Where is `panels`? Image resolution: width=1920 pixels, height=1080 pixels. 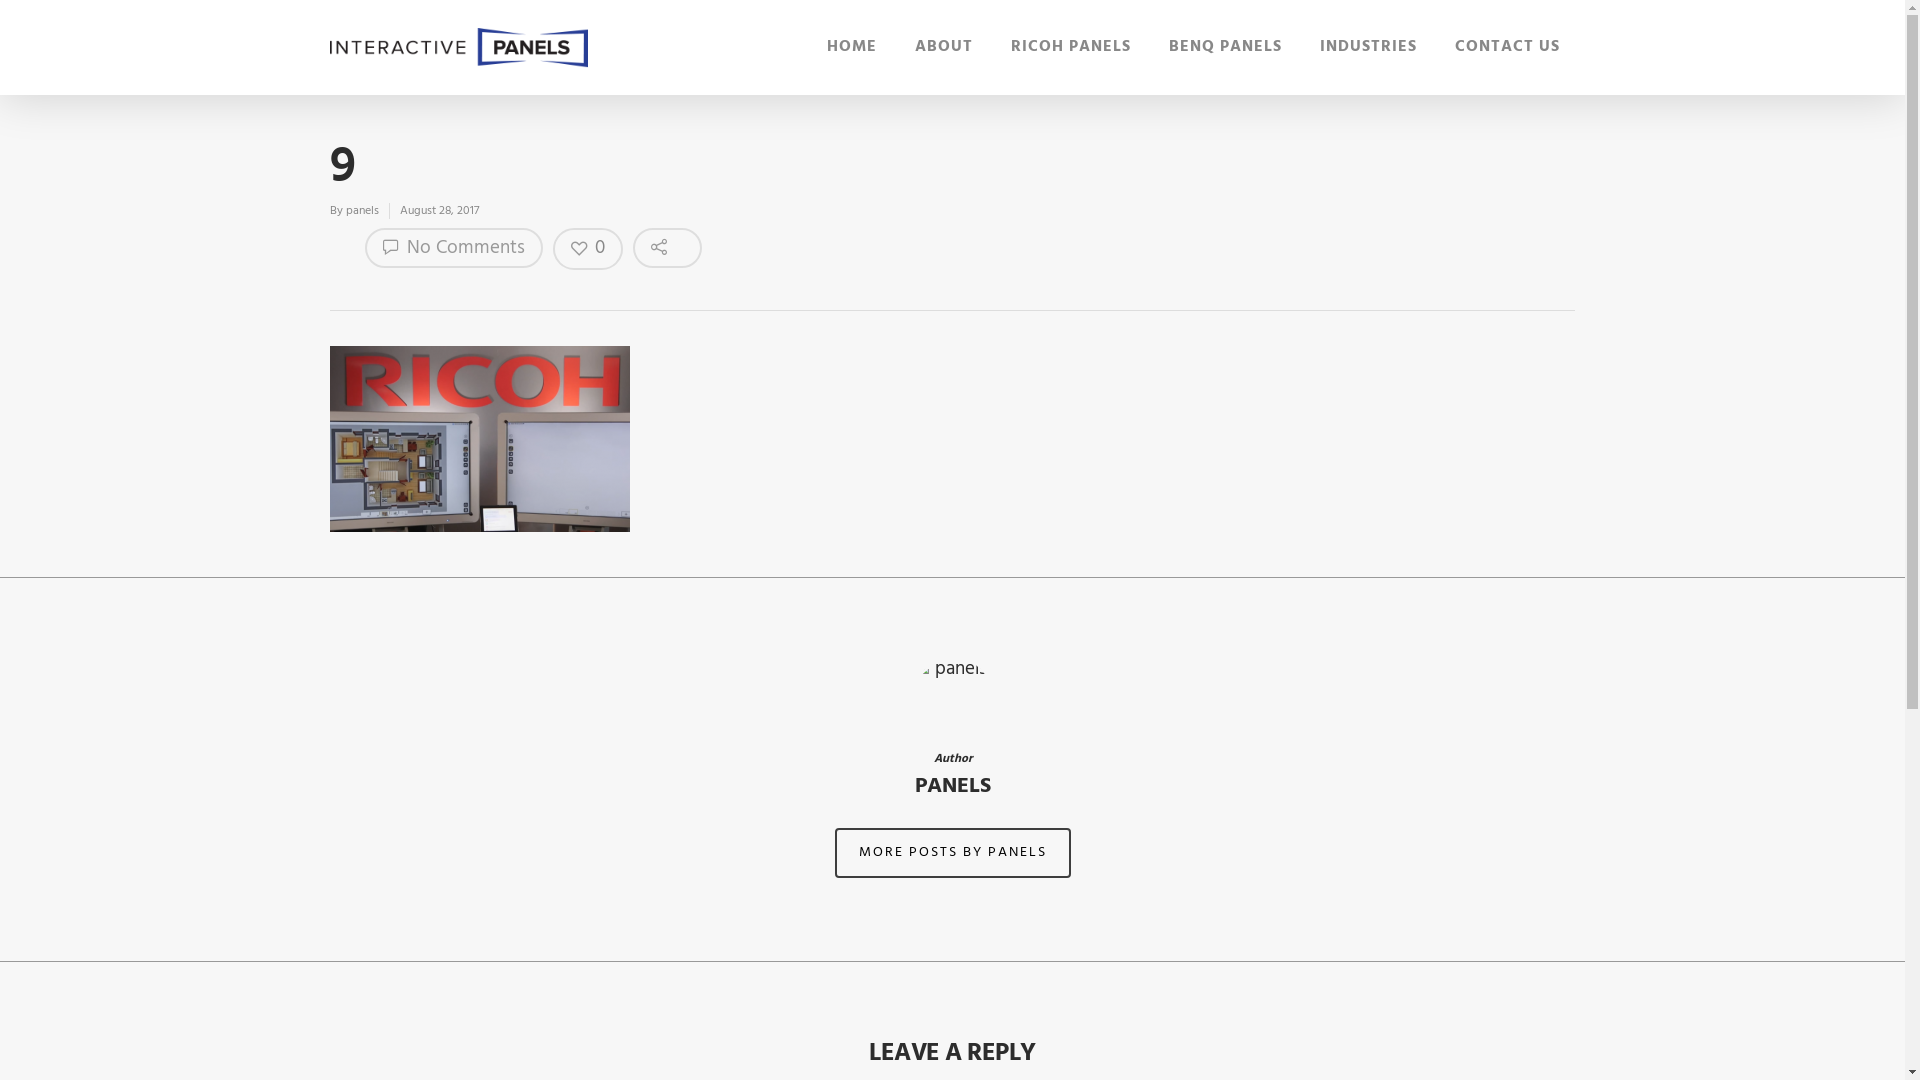 panels is located at coordinates (362, 211).